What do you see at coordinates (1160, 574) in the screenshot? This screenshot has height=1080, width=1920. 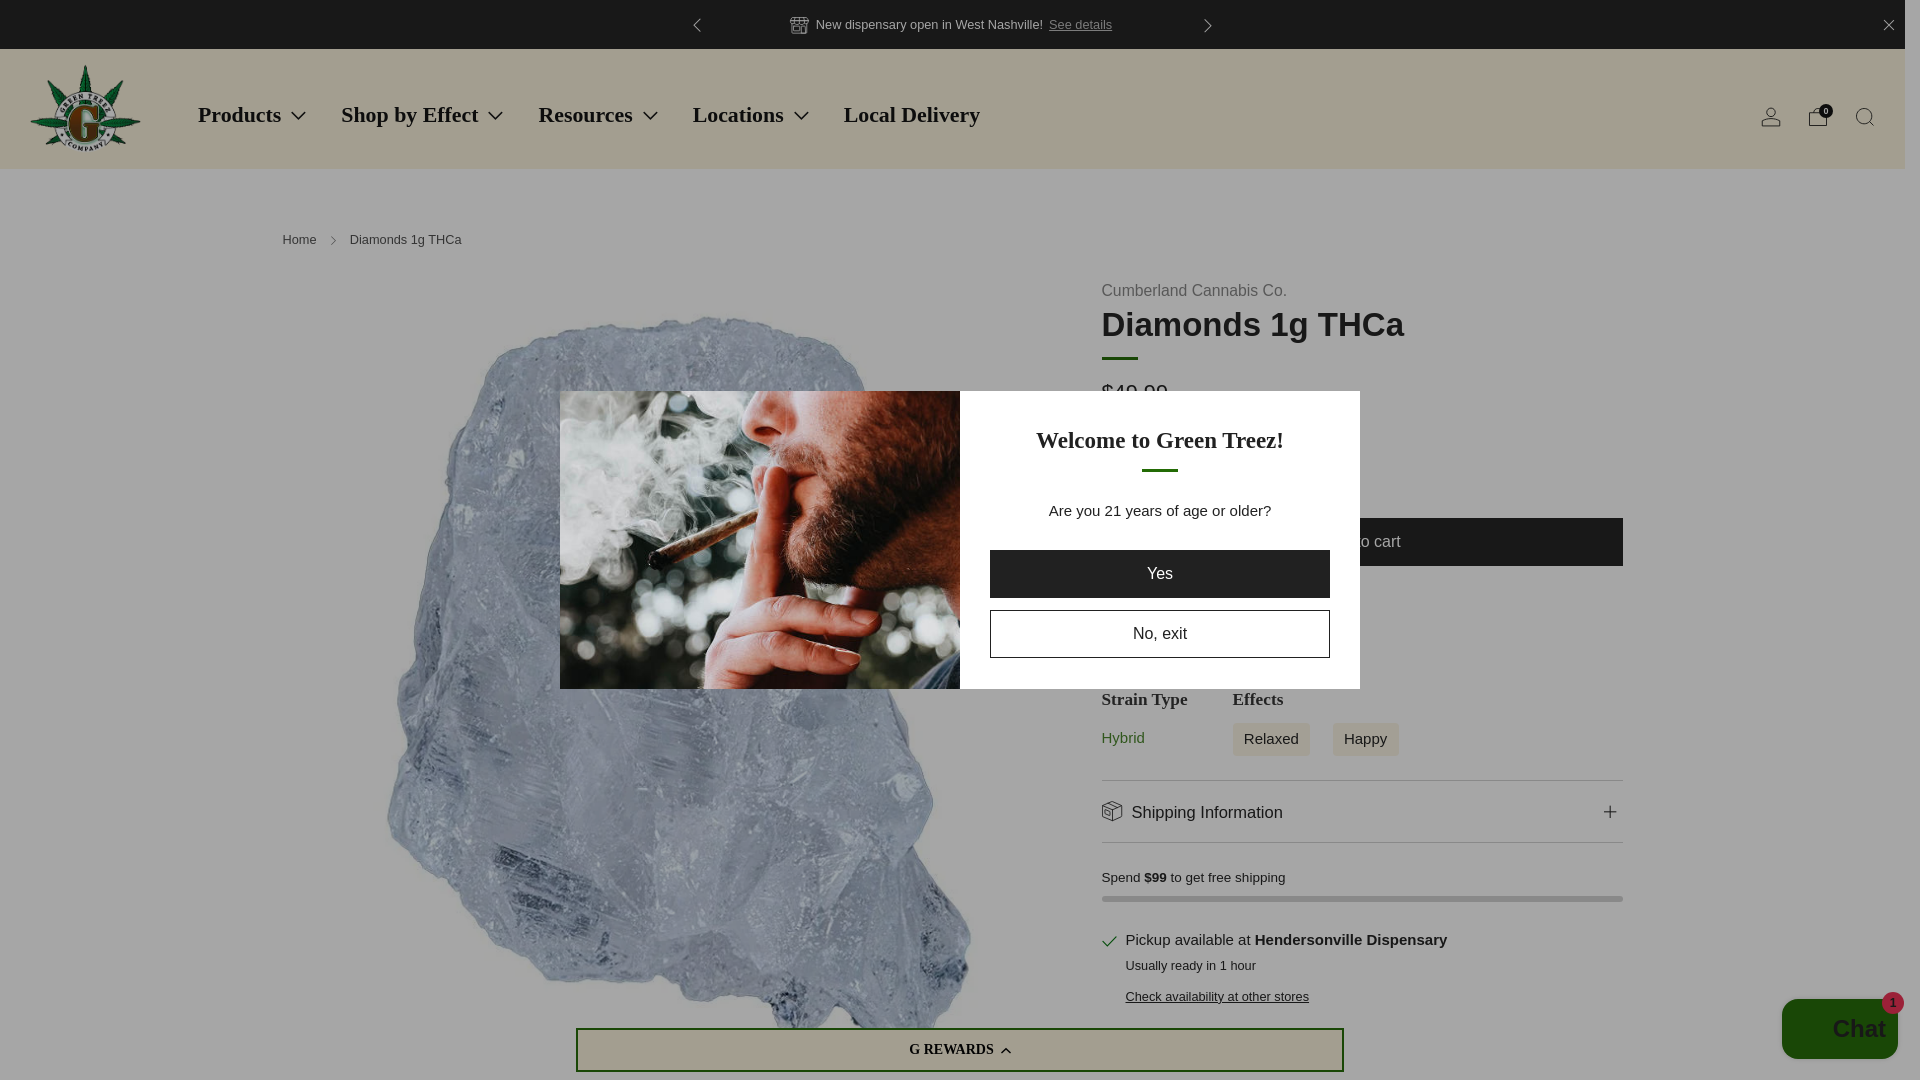 I see `Yes` at bounding box center [1160, 574].